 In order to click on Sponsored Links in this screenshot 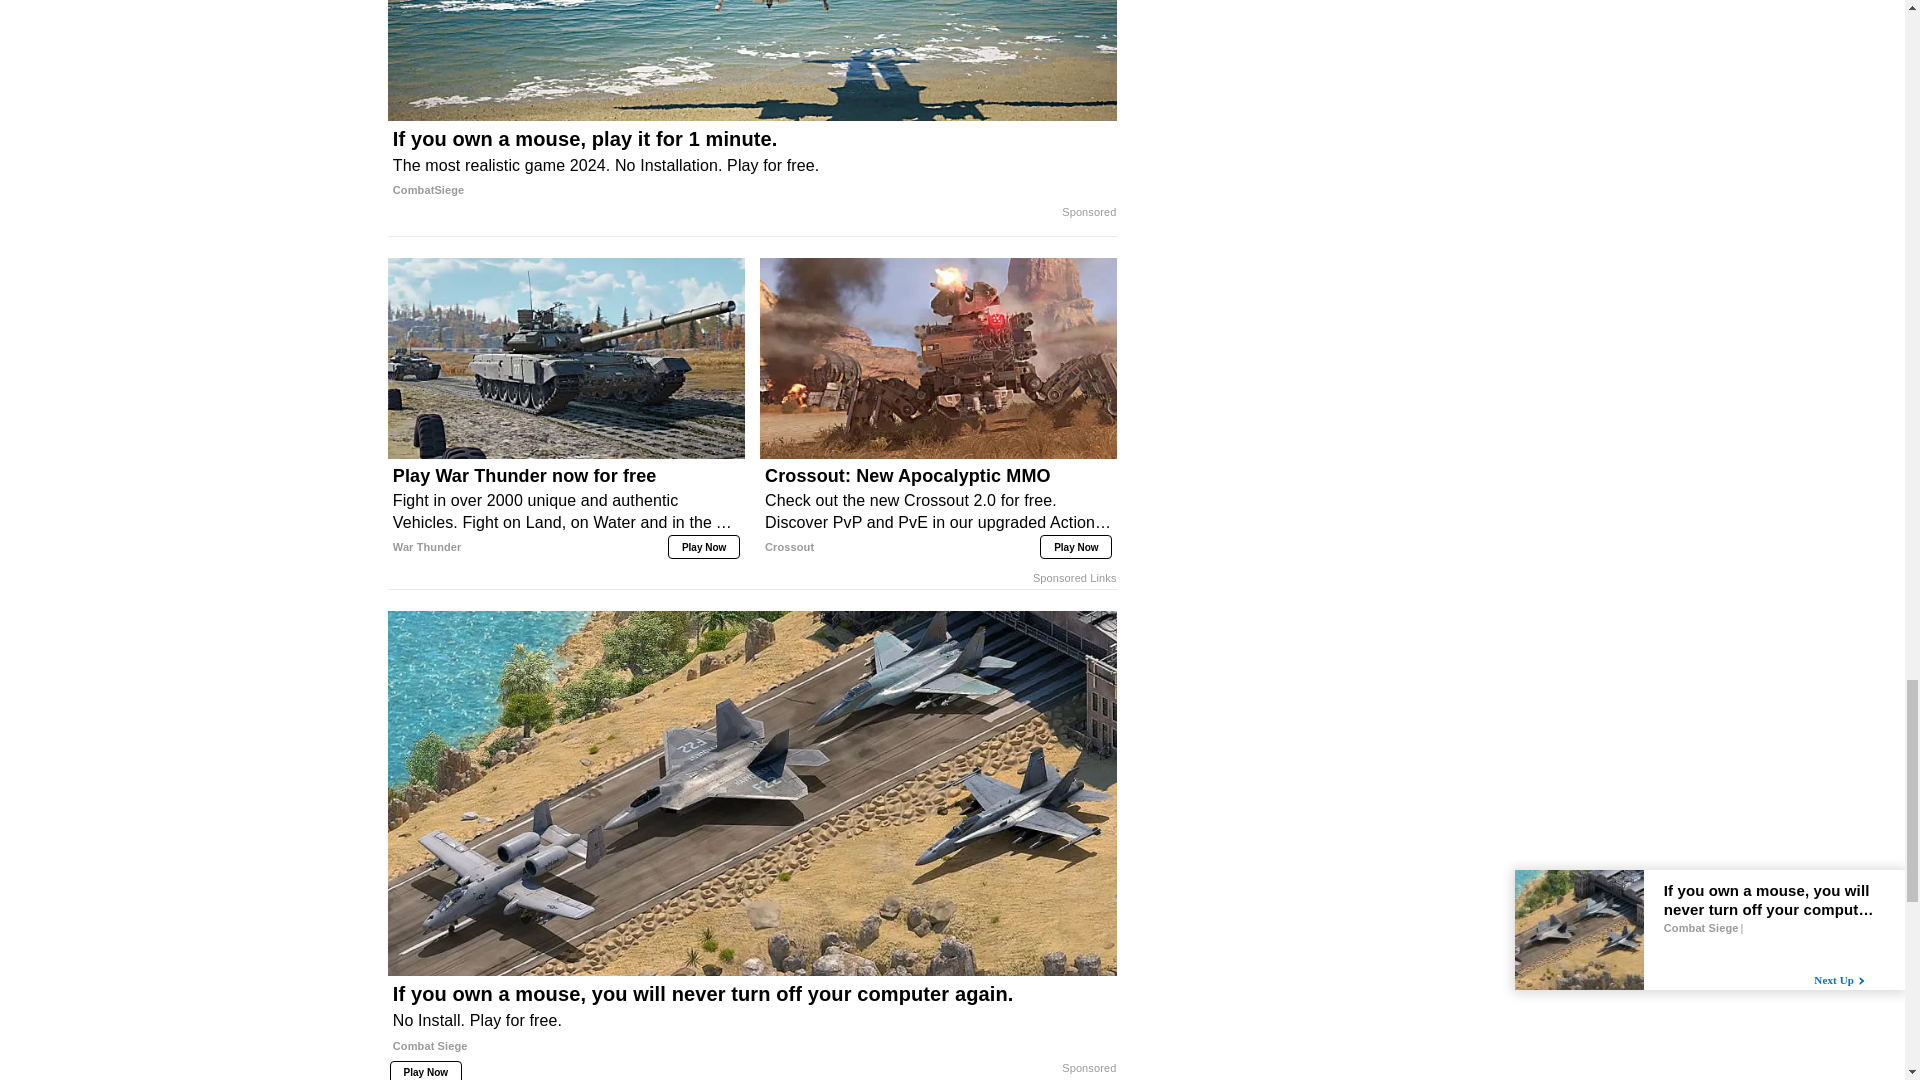, I will do `click(1074, 578)`.